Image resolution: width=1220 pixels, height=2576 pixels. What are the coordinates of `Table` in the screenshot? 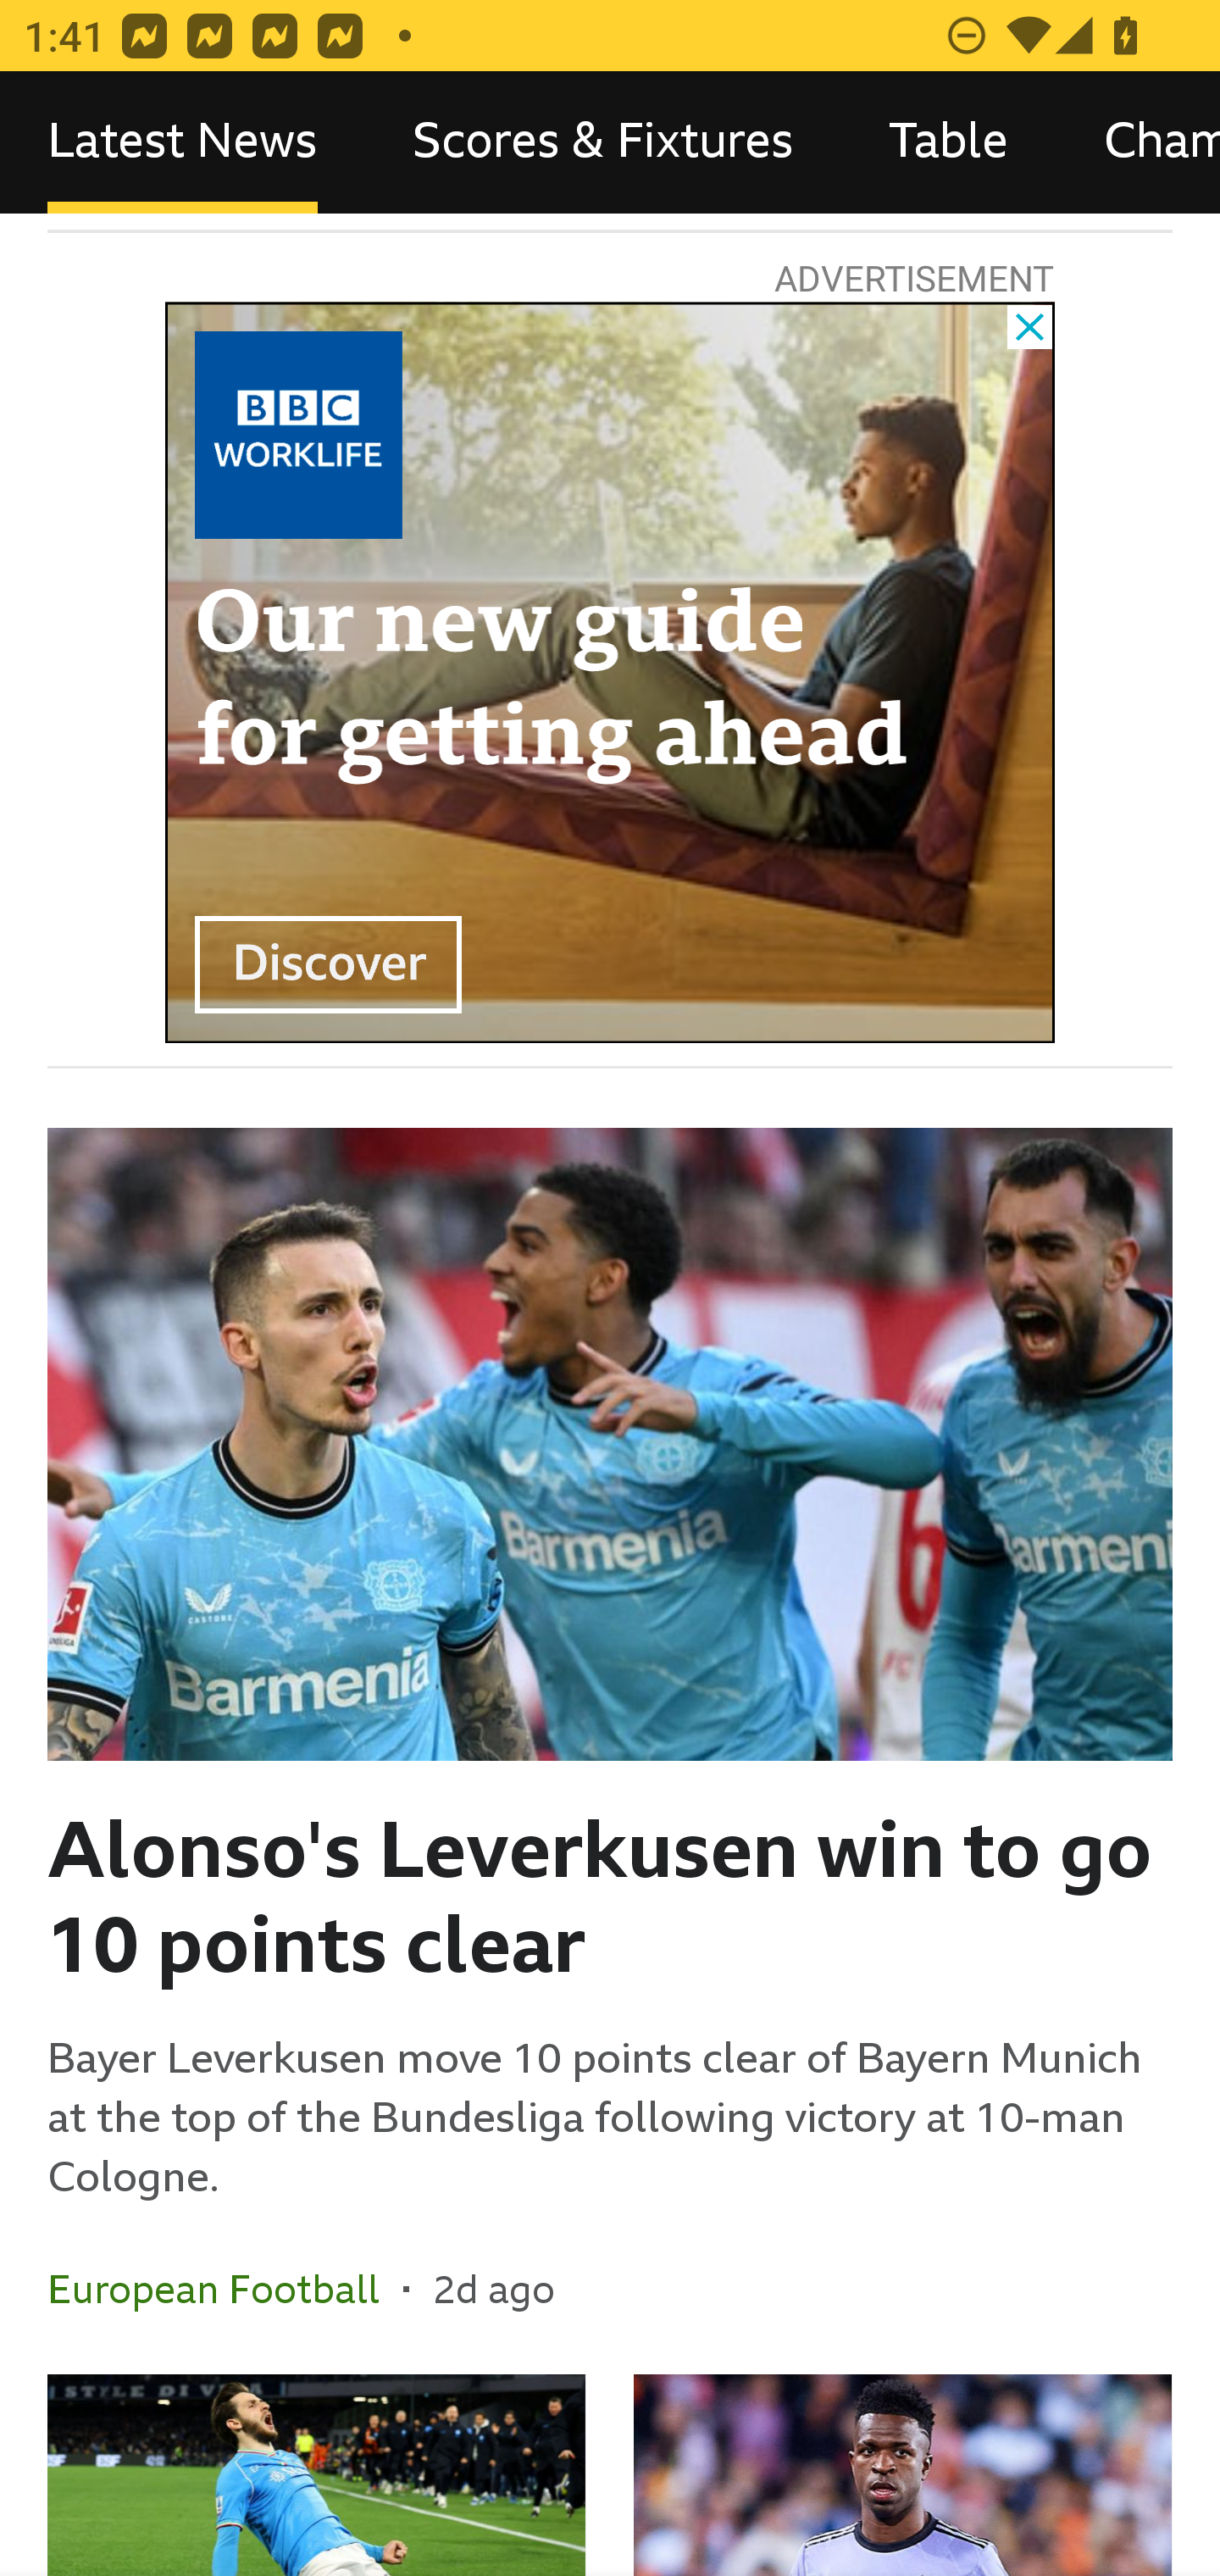 It's located at (949, 142).